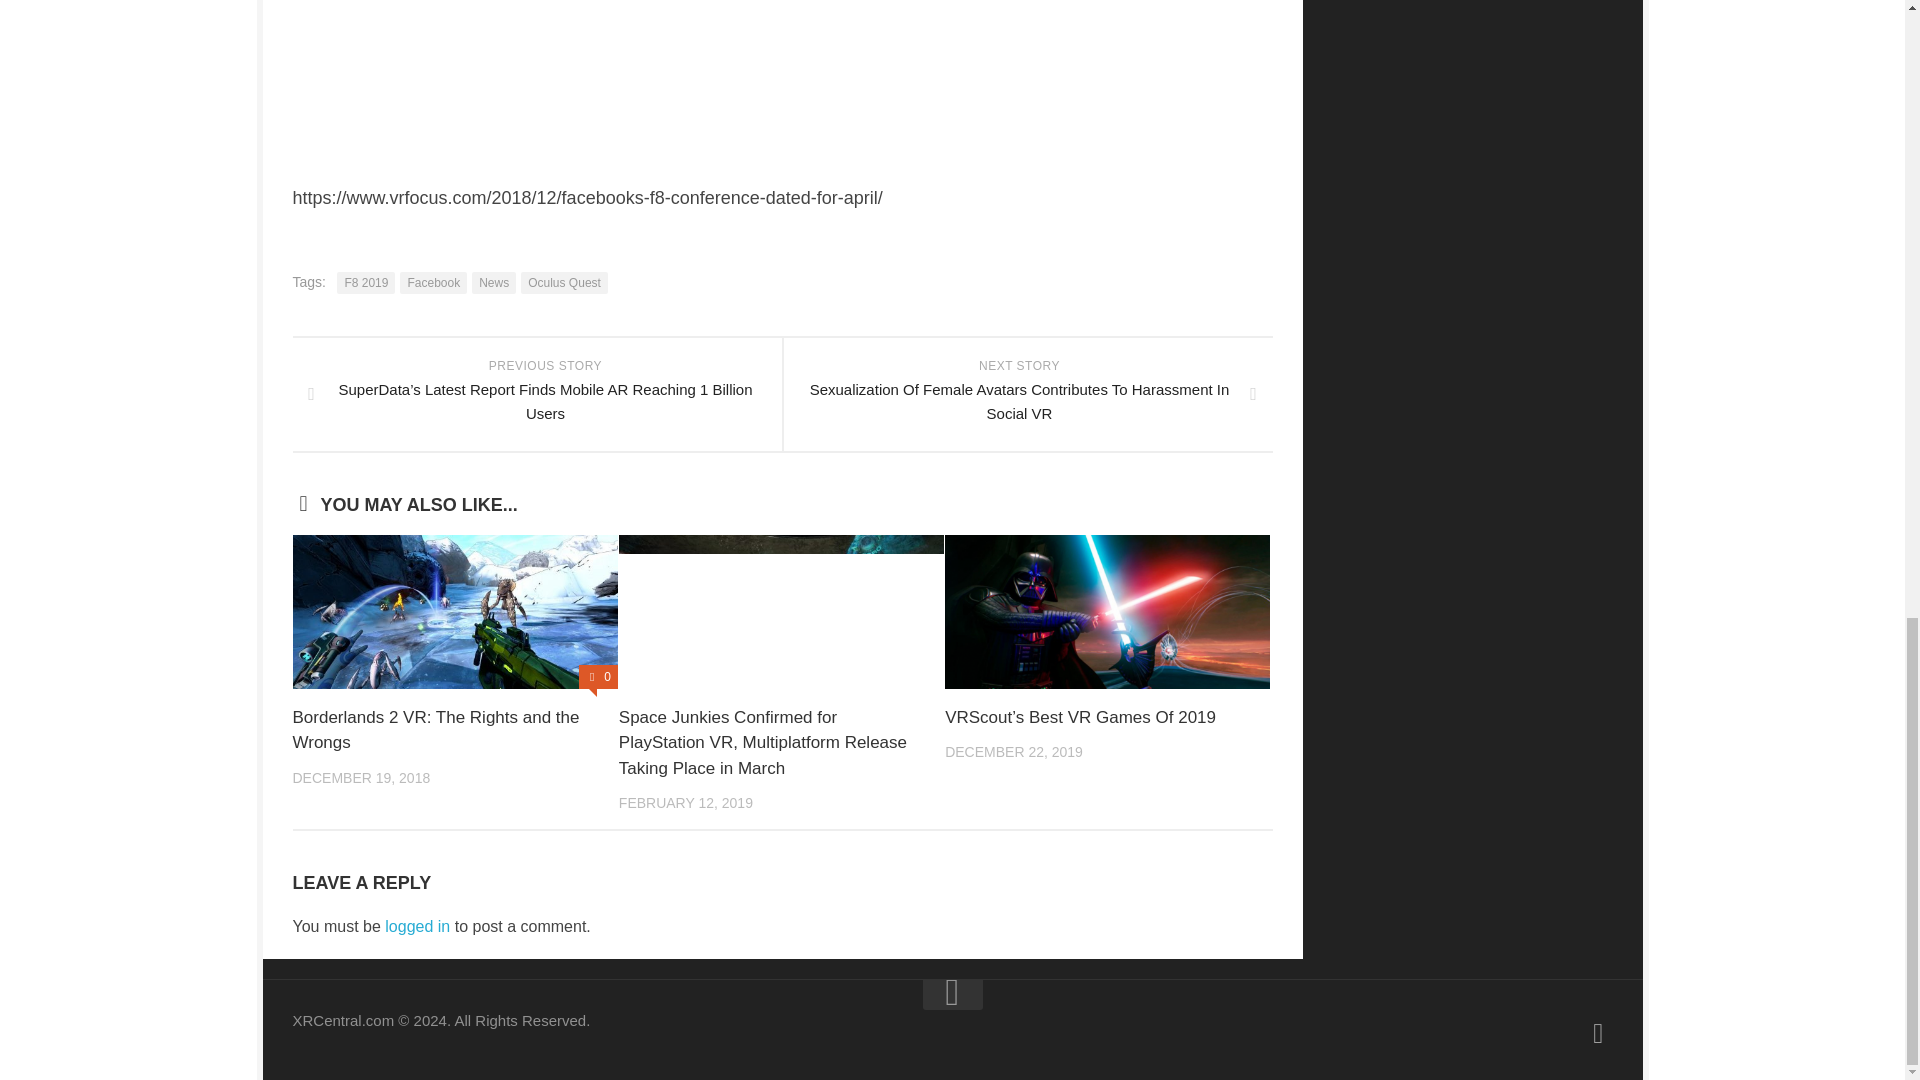 This screenshot has width=1920, height=1080. I want to click on F8 2019, so click(366, 282).